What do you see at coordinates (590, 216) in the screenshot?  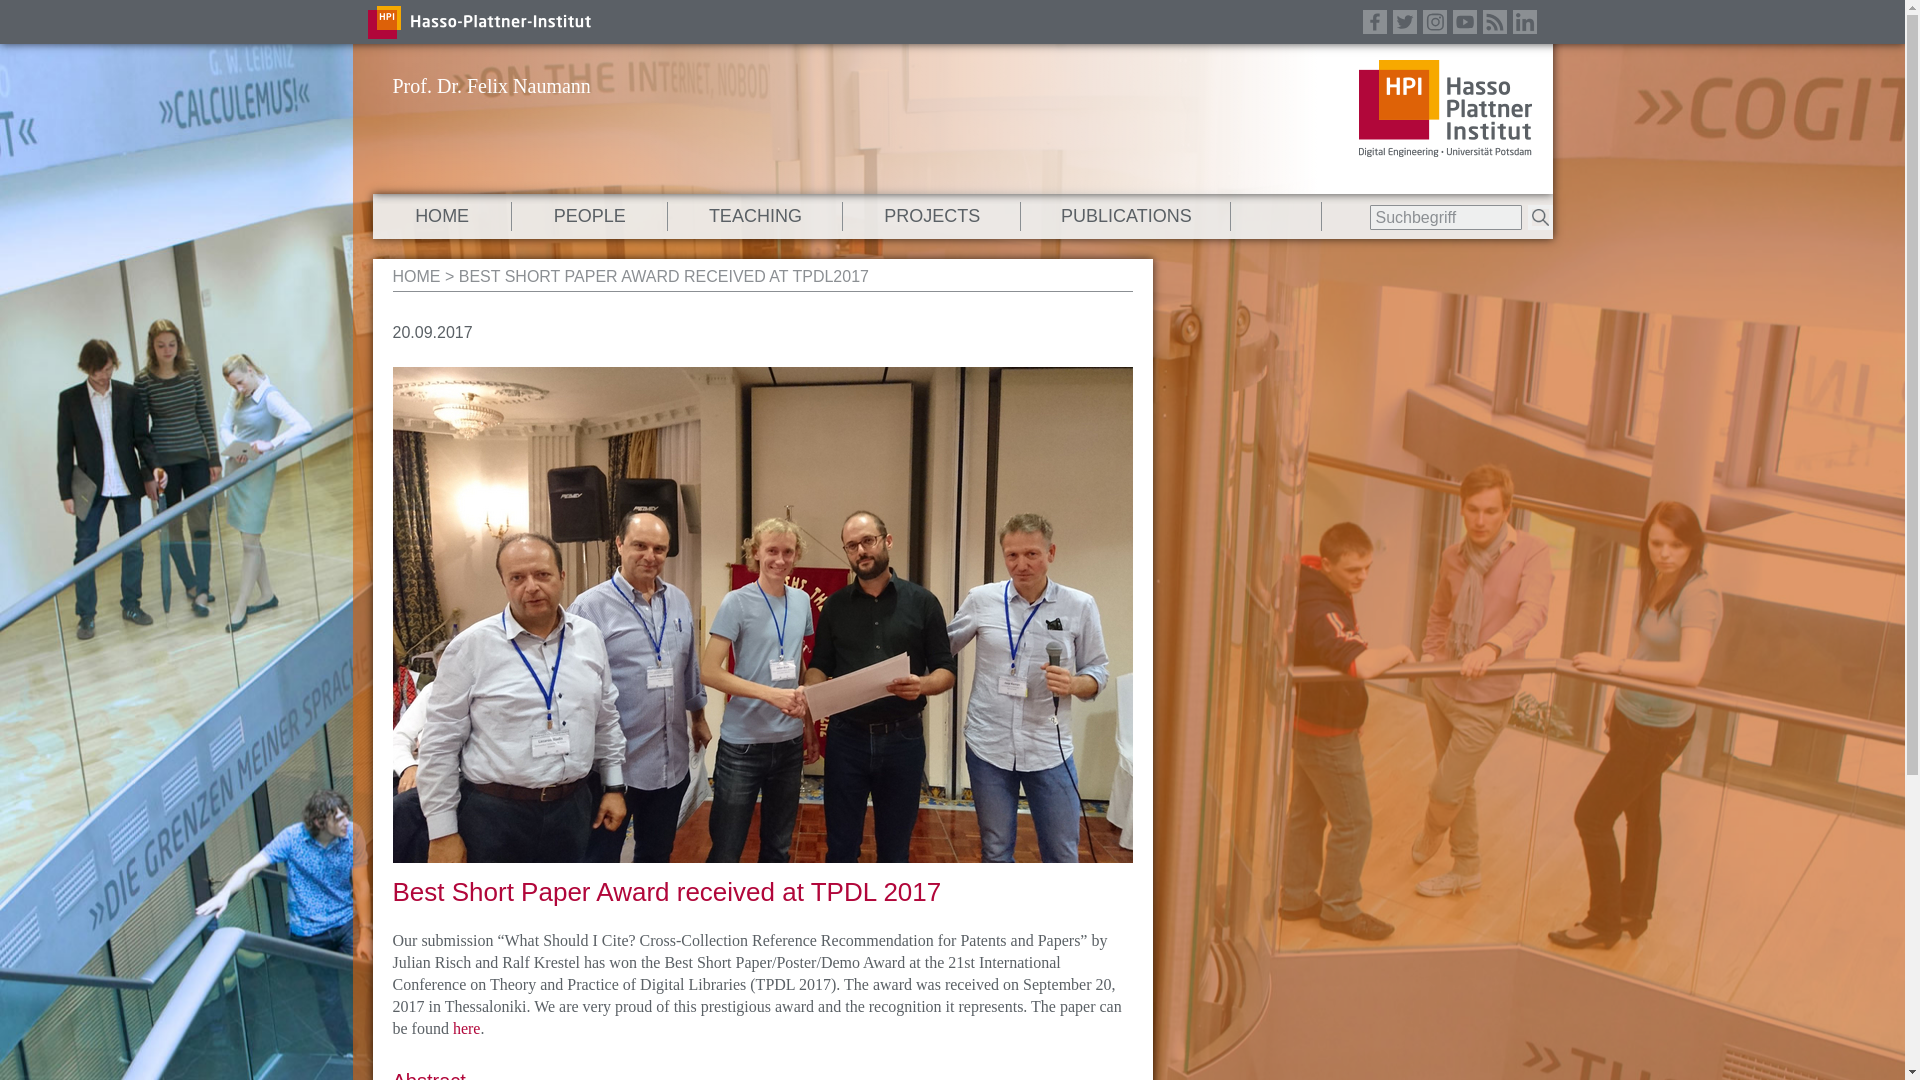 I see `PEOPLE` at bounding box center [590, 216].